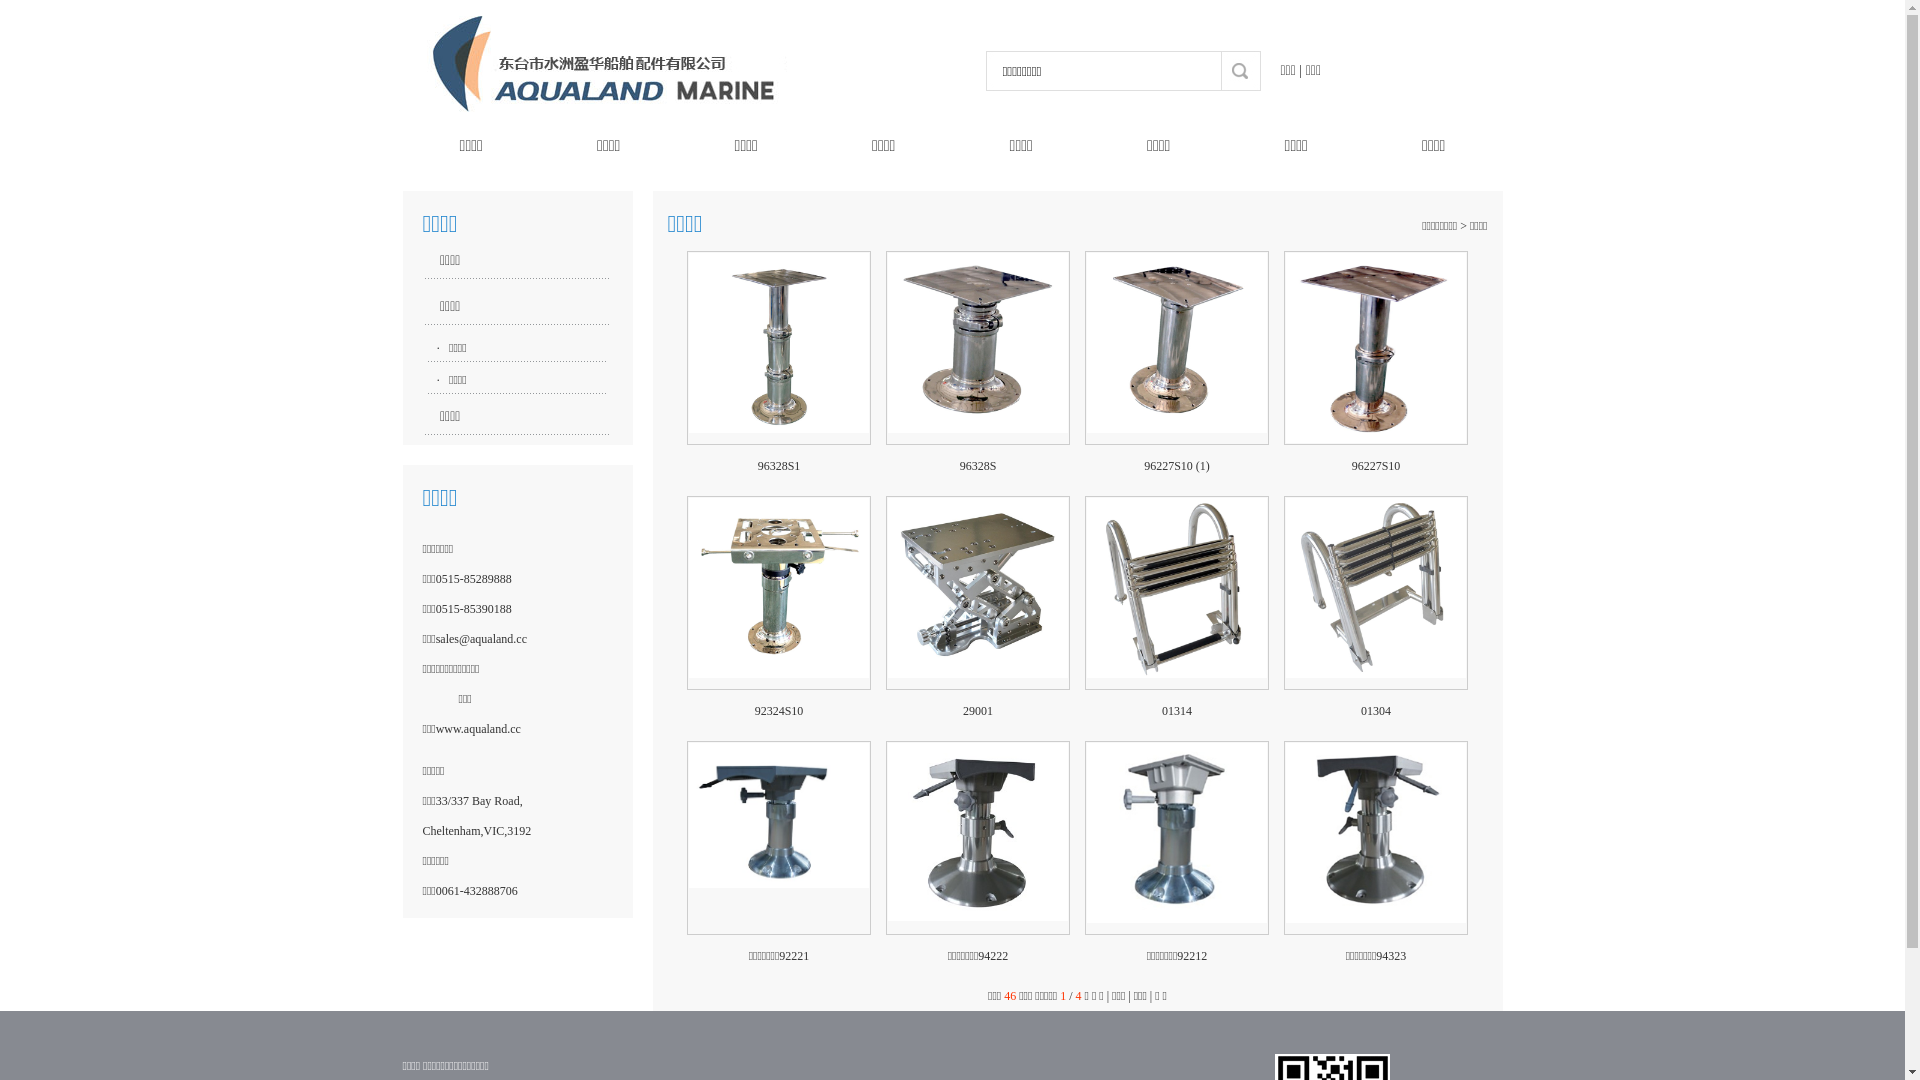 The height and width of the screenshot is (1080, 1920). What do you see at coordinates (779, 593) in the screenshot?
I see `92324S10` at bounding box center [779, 593].